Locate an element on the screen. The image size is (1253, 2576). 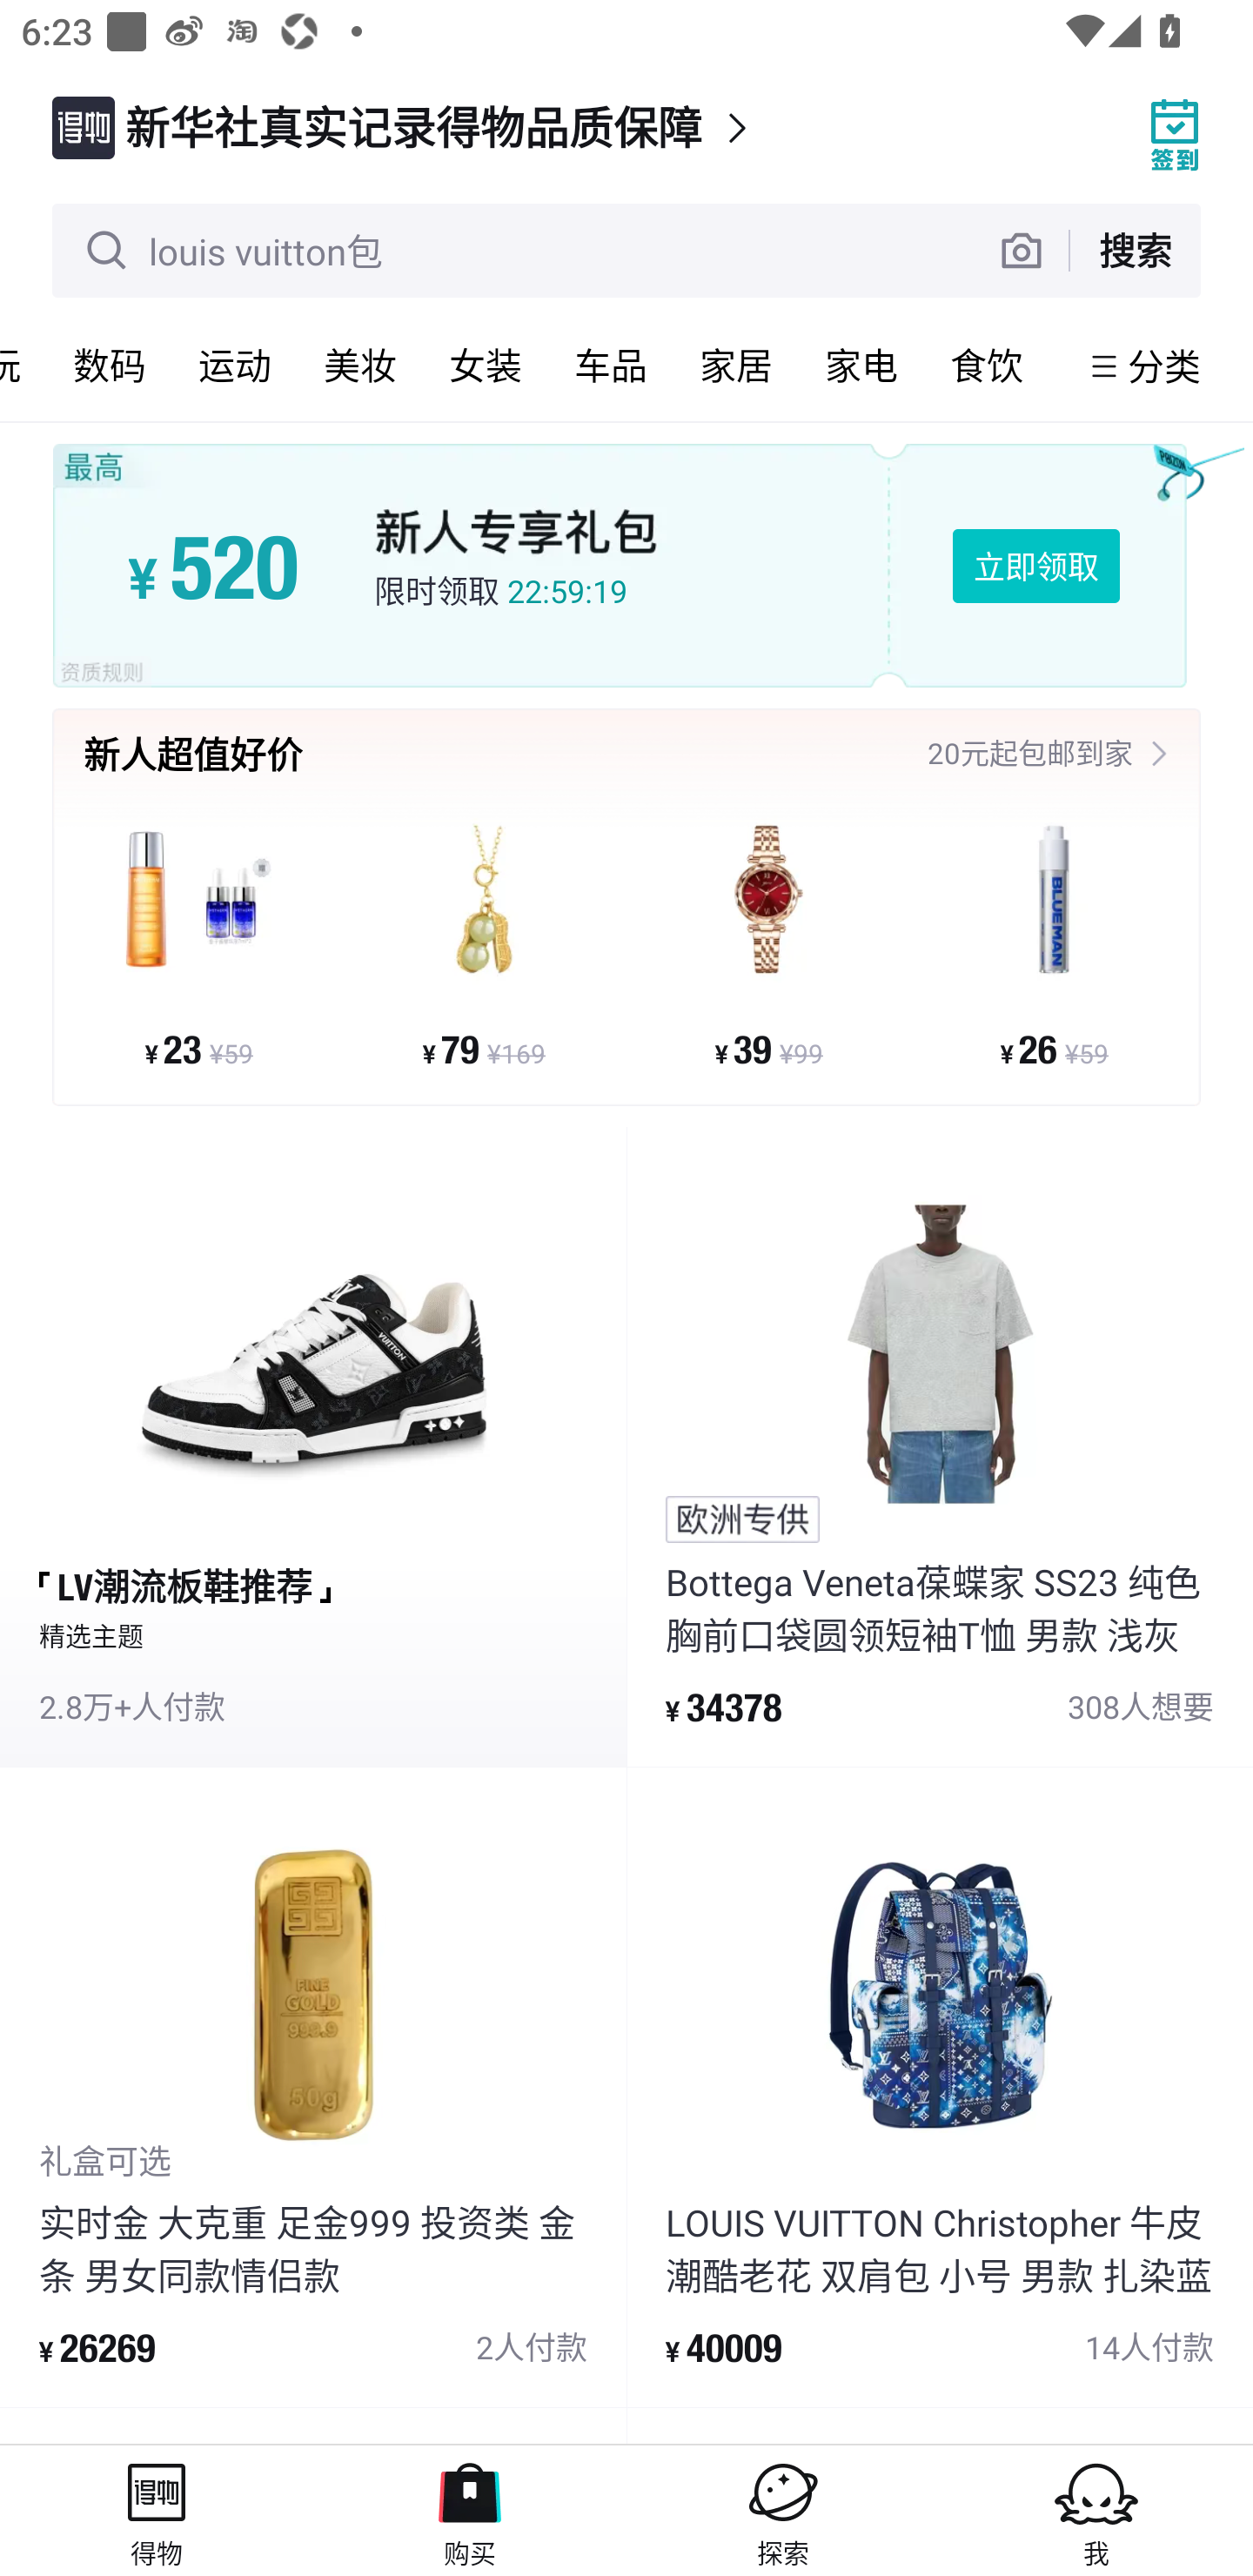
探索 is located at coordinates (783, 2510).